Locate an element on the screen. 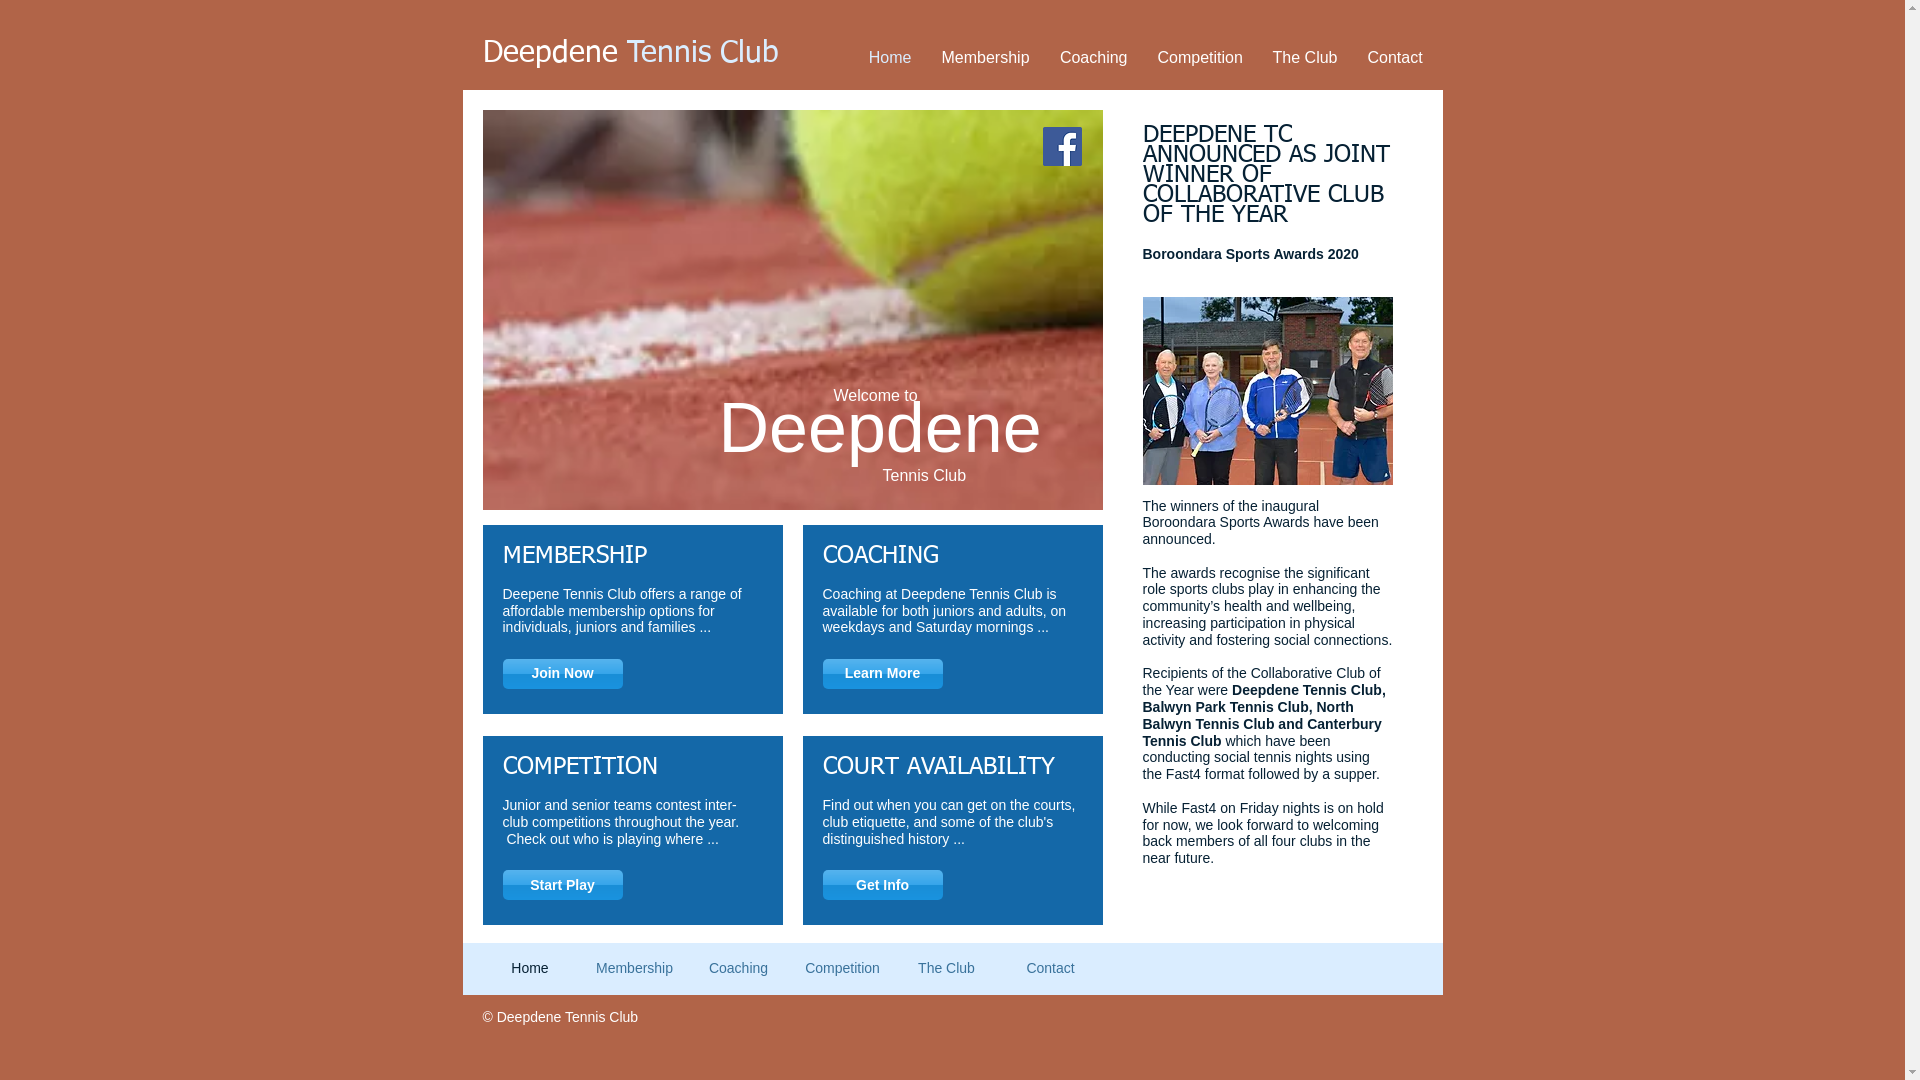  Coaching is located at coordinates (738, 968).